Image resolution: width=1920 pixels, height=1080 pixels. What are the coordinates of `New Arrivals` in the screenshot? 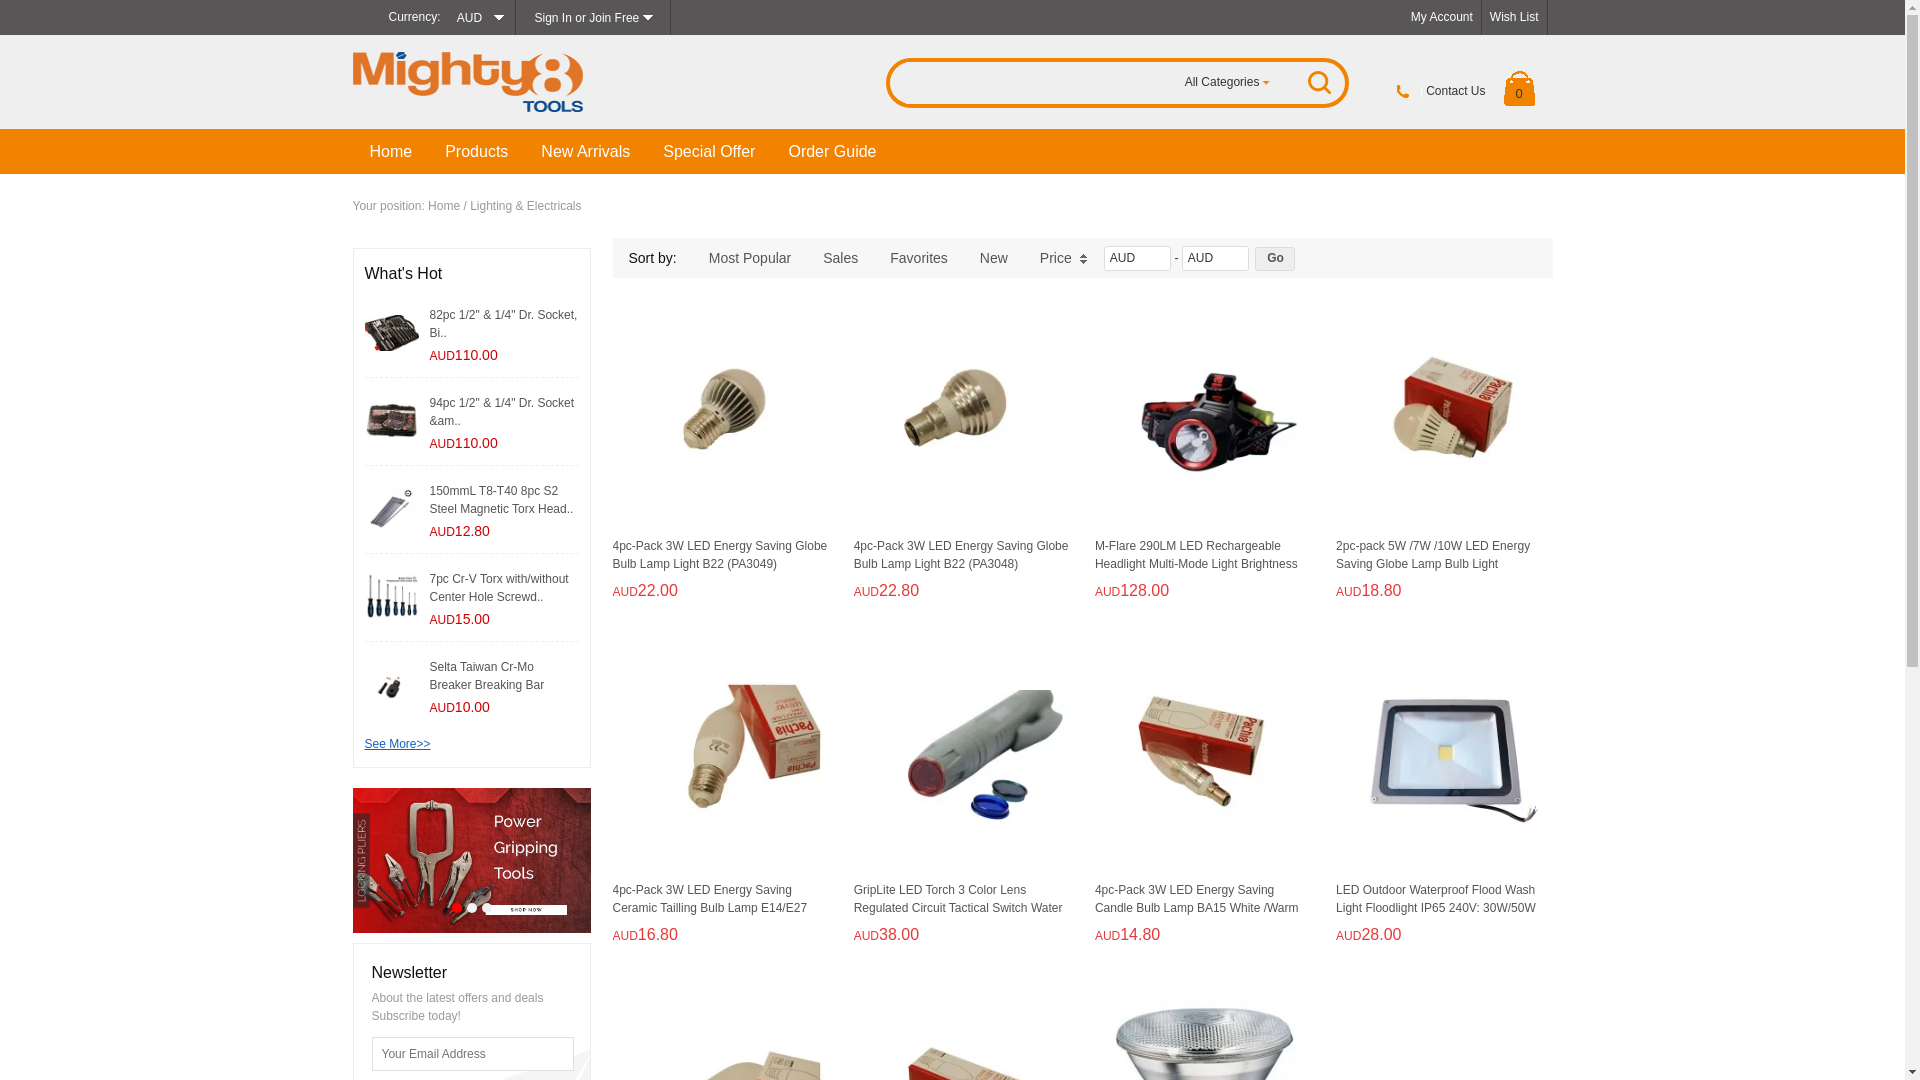 It's located at (586, 152).